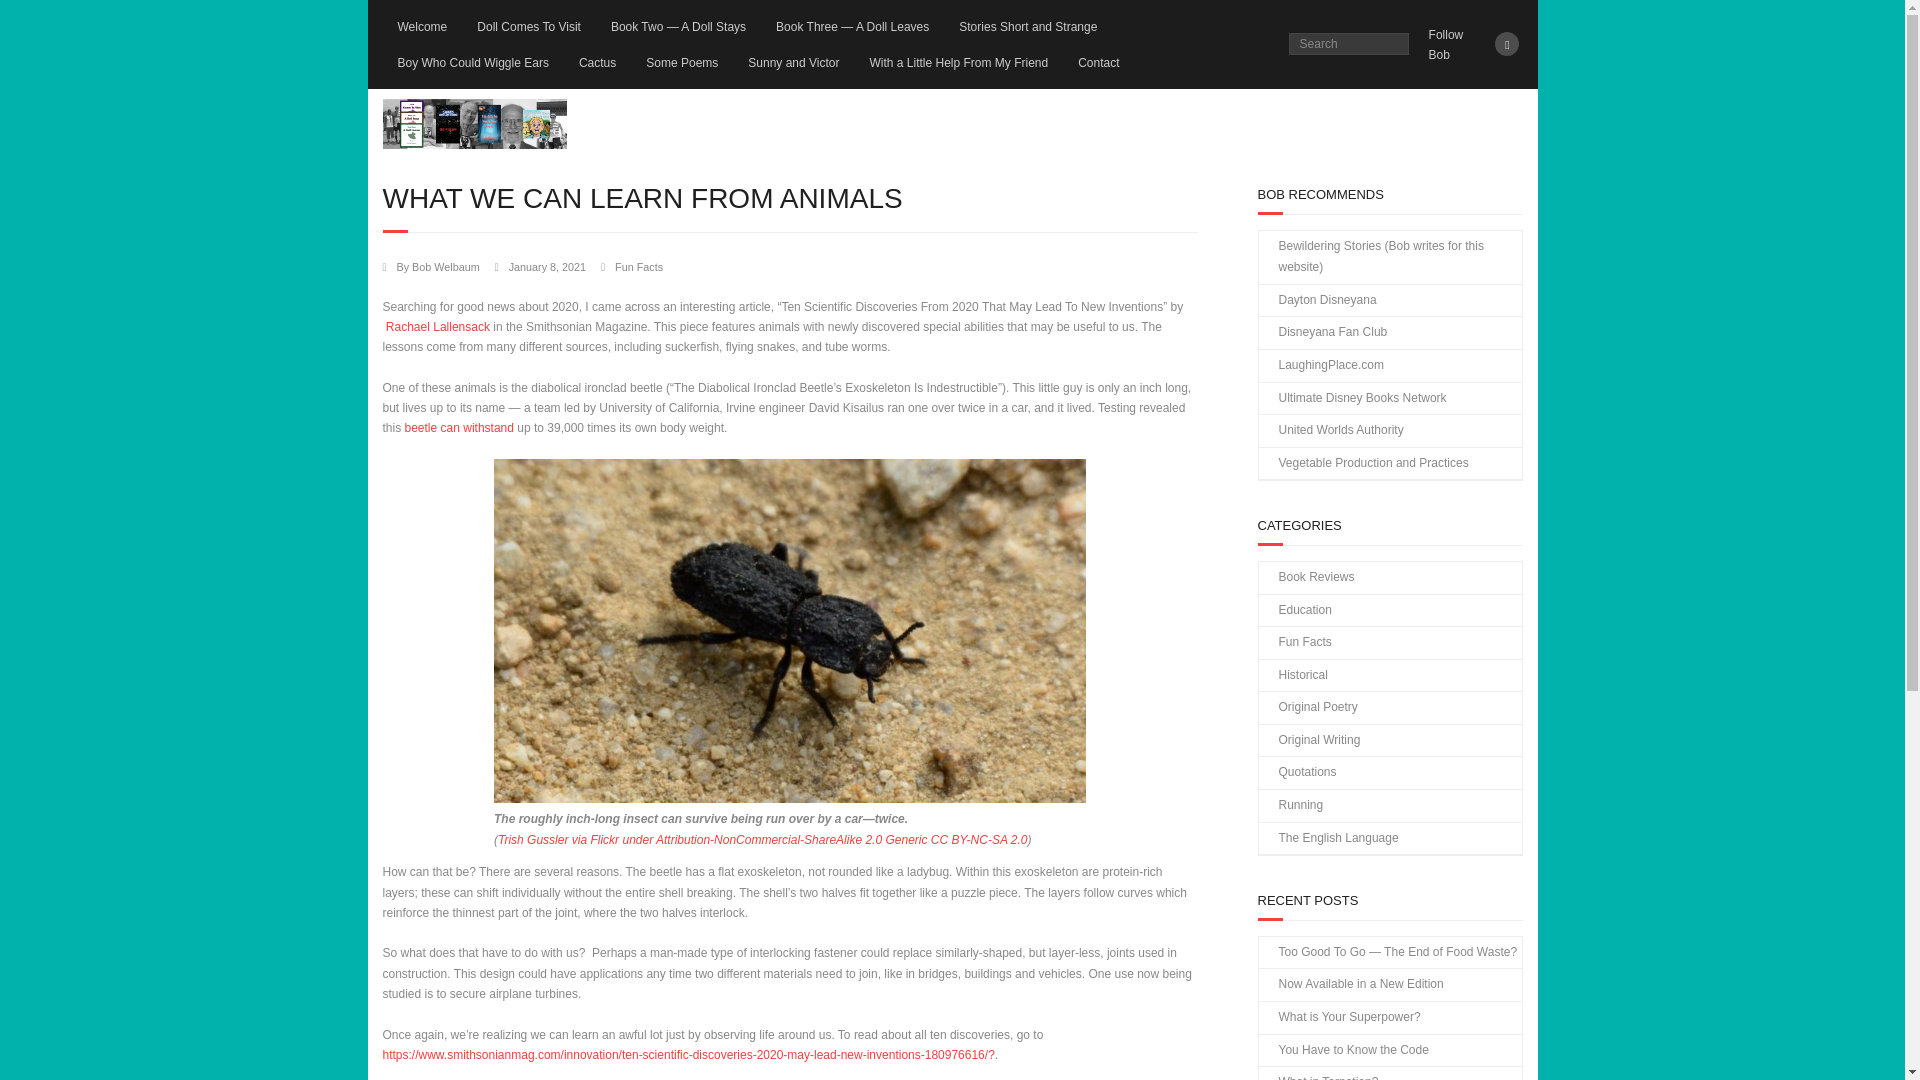 This screenshot has width=1920, height=1080. I want to click on Boy Who Could Wiggle Ears, so click(472, 62).